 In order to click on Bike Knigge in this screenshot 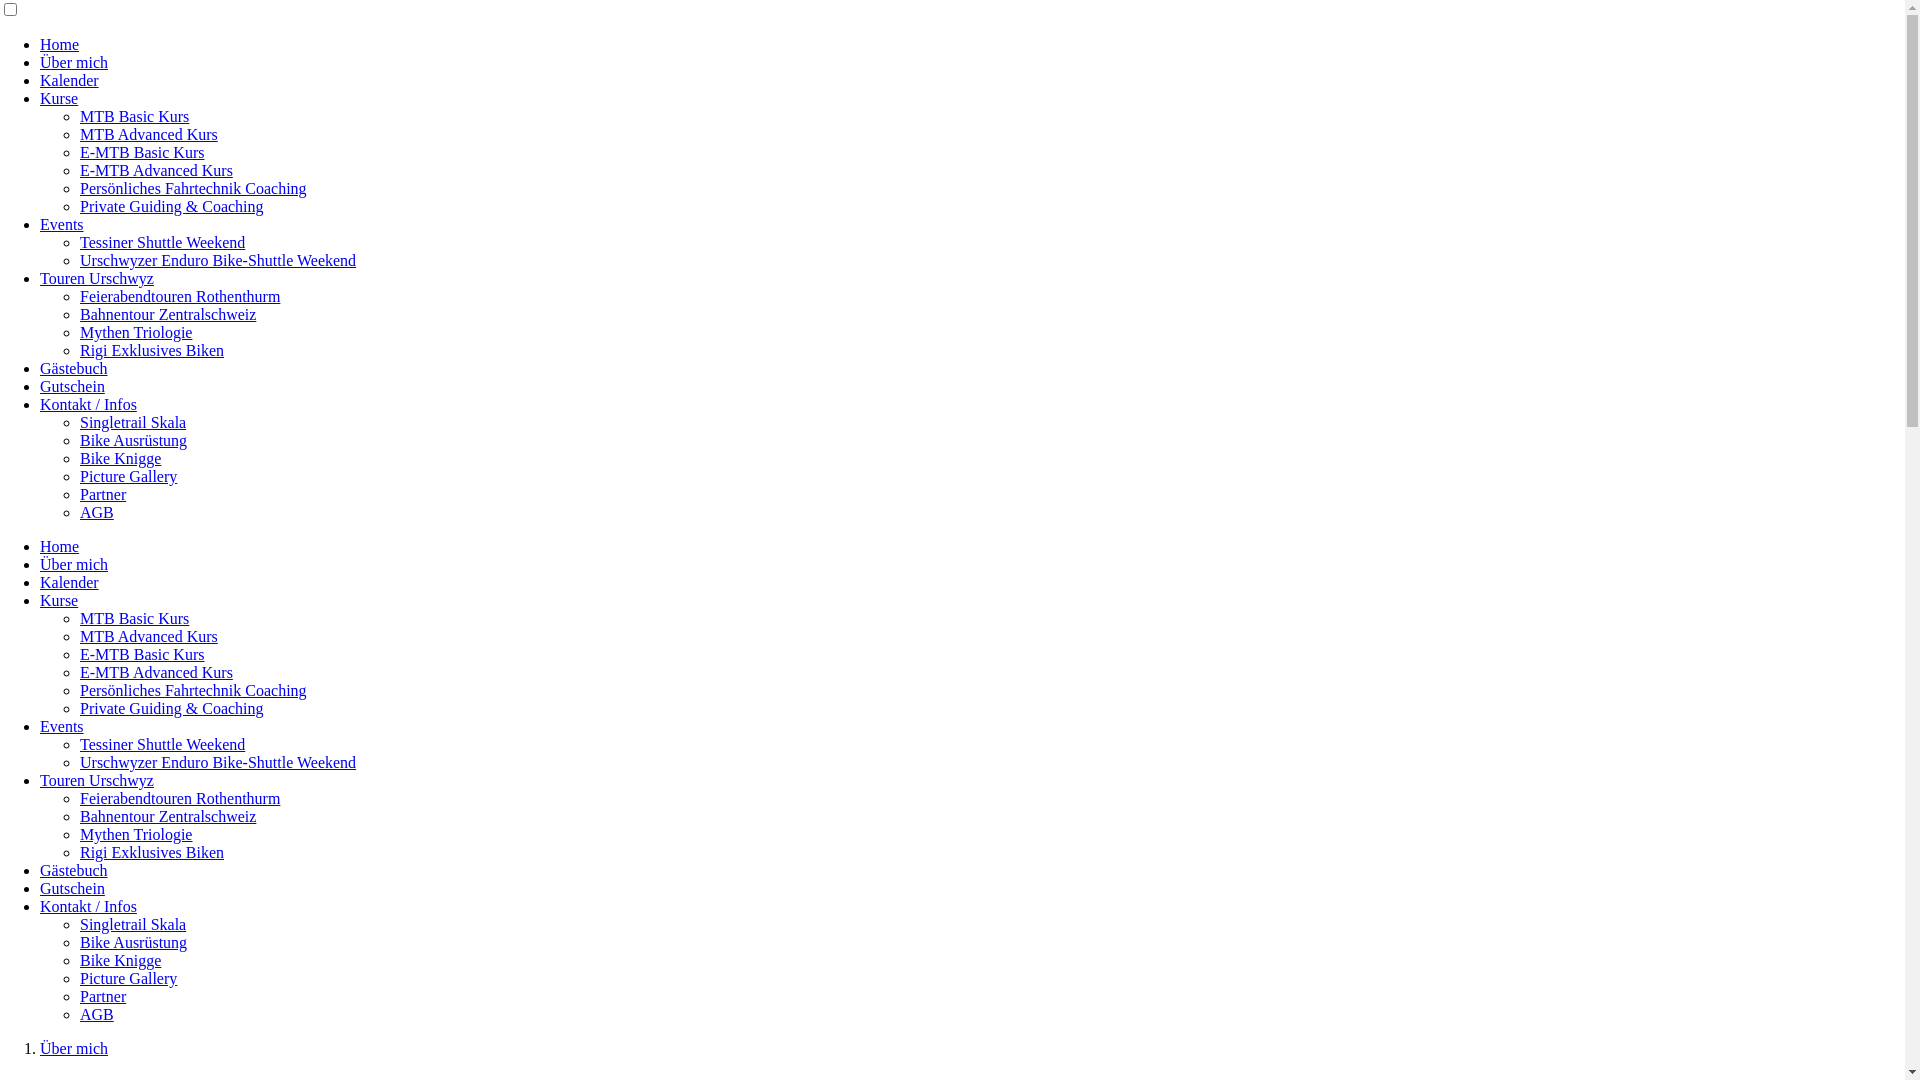, I will do `click(120, 458)`.